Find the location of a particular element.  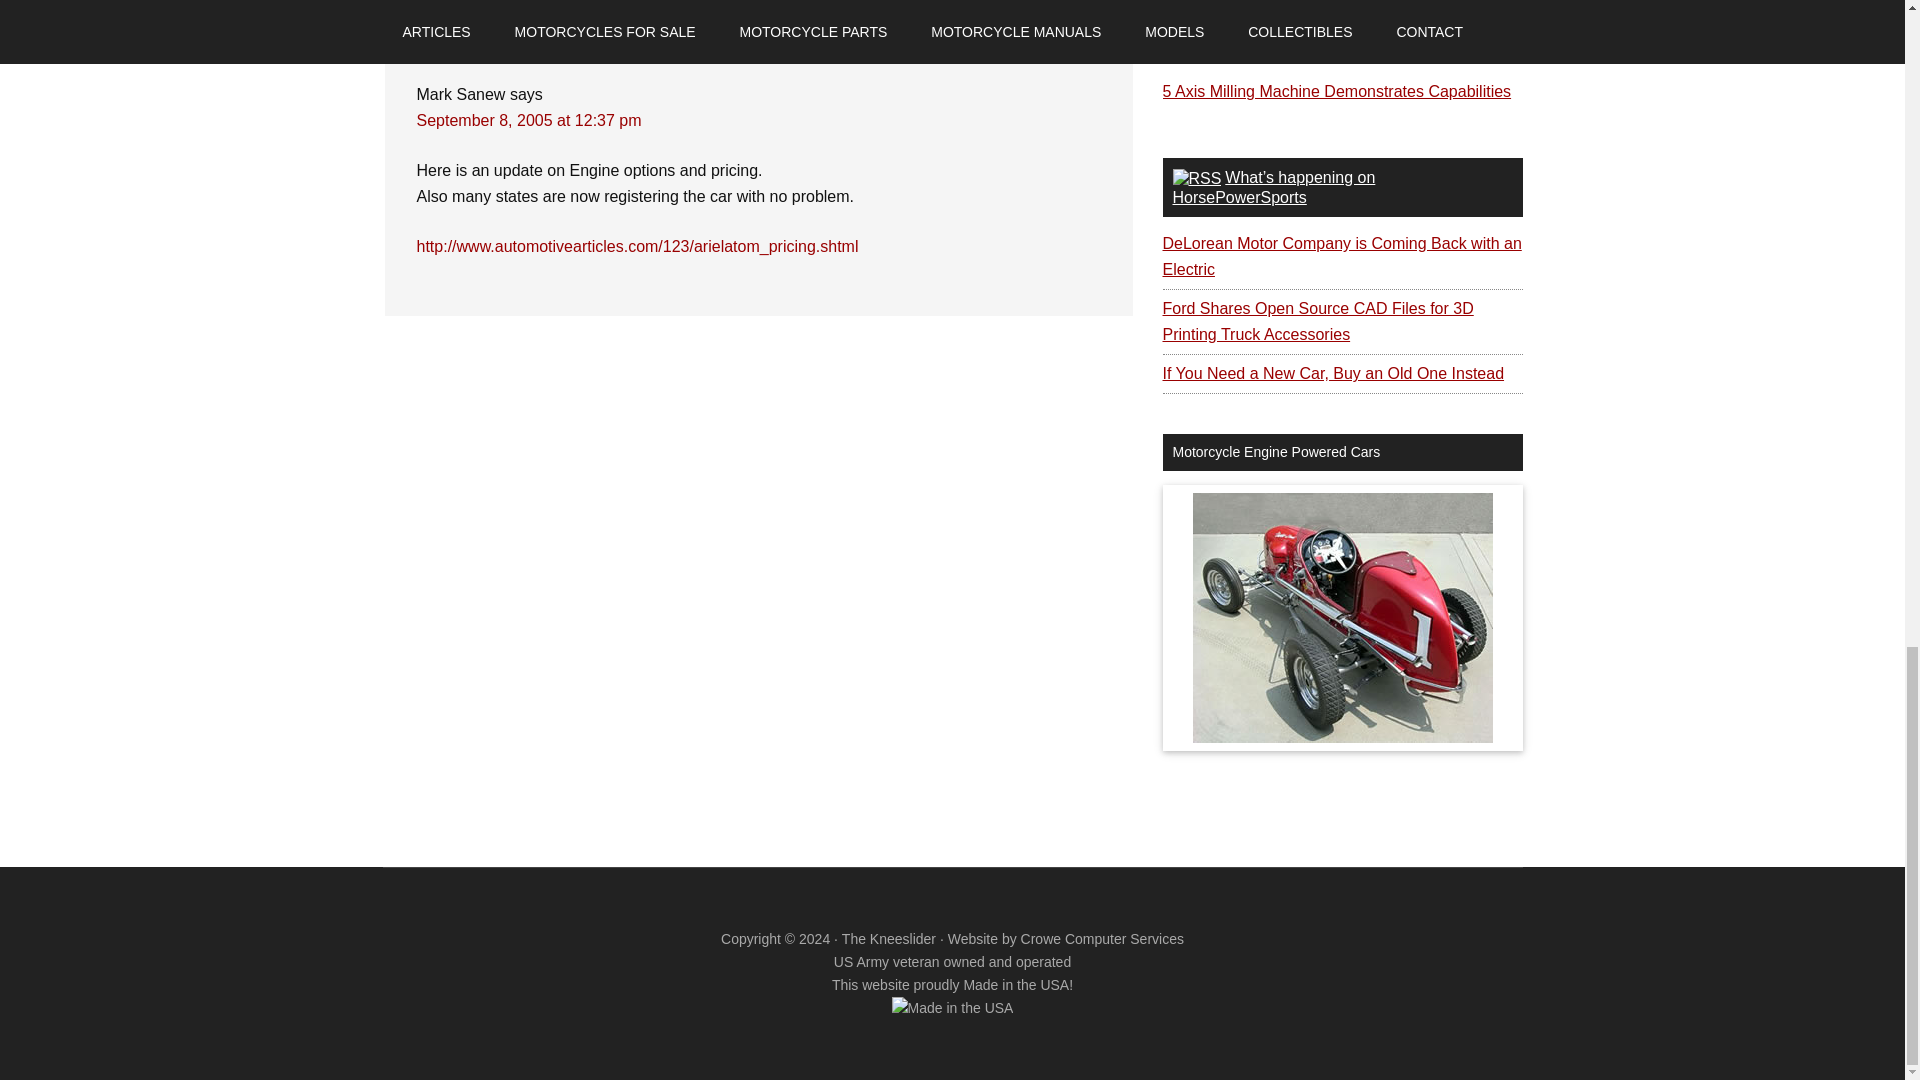

If You Need a New Car, Buy an Old One Instead is located at coordinates (1332, 374).